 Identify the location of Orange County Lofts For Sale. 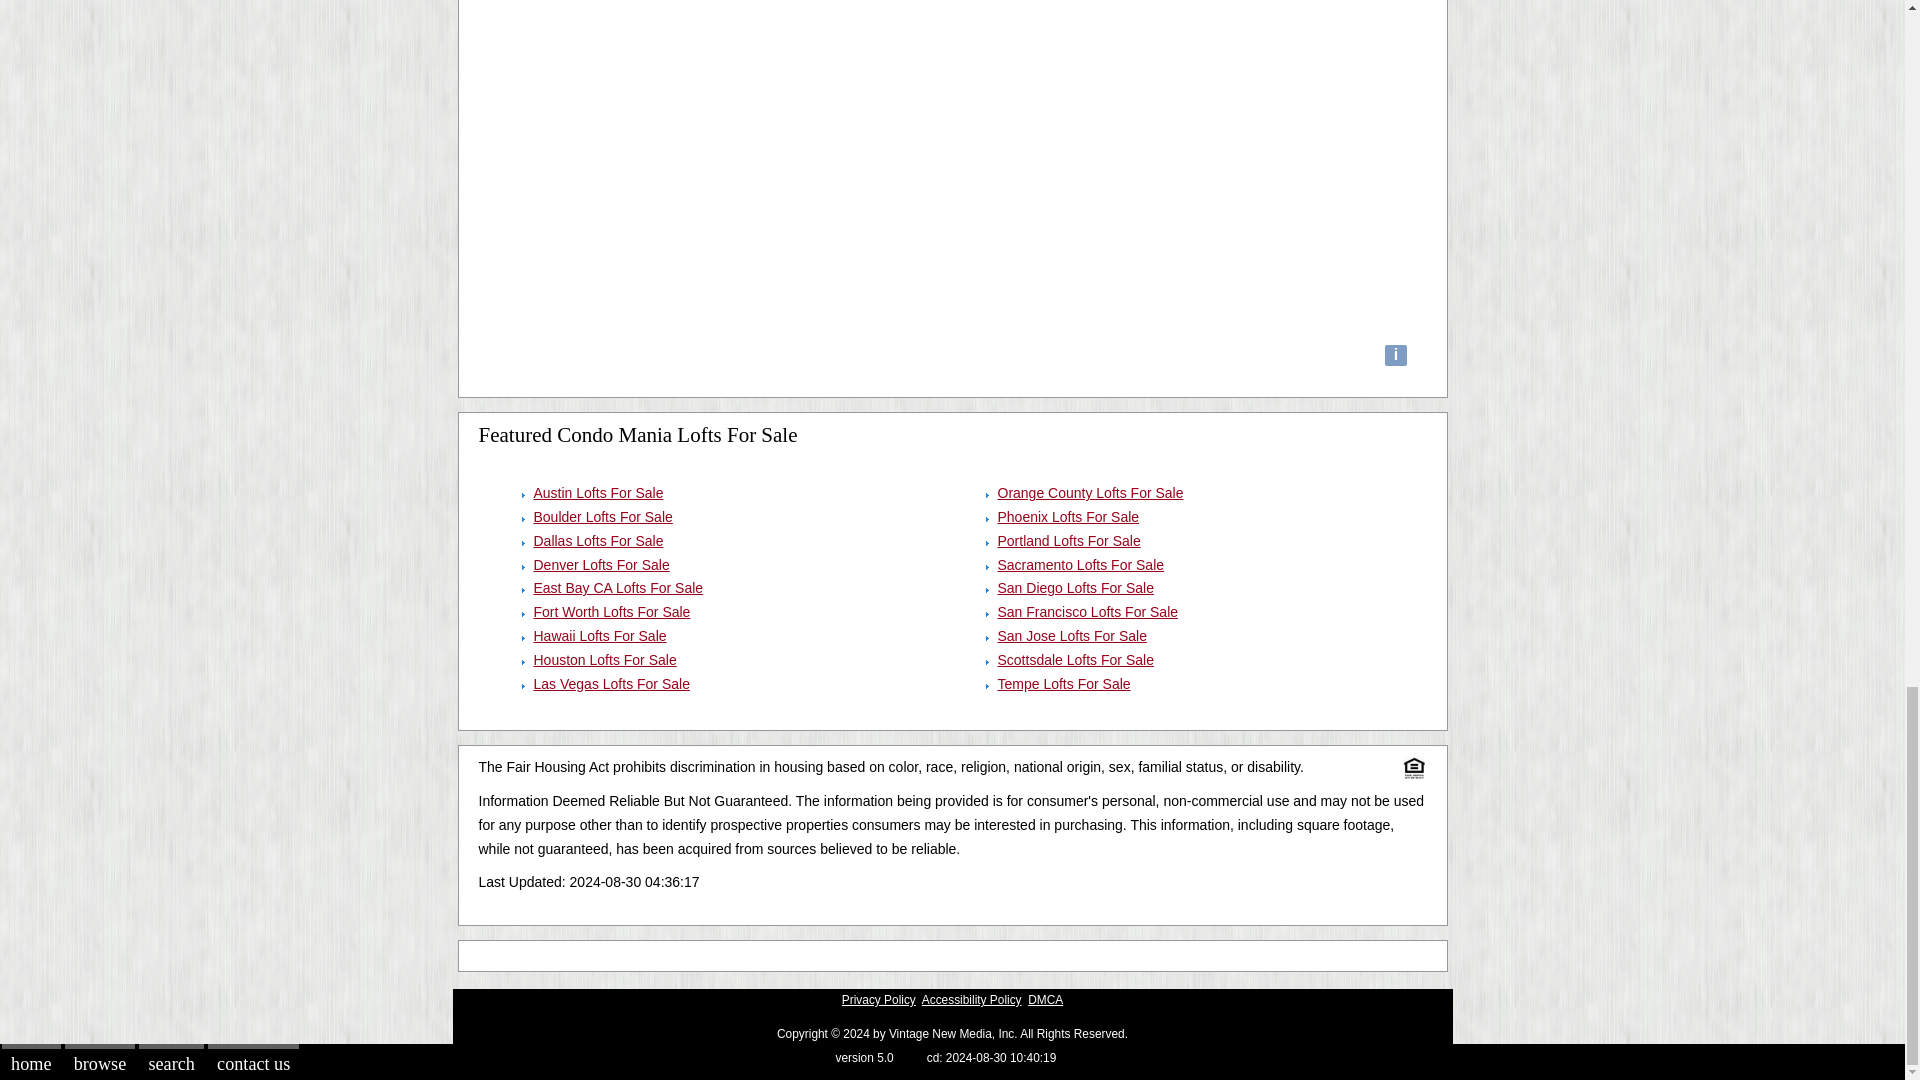
(1091, 492).